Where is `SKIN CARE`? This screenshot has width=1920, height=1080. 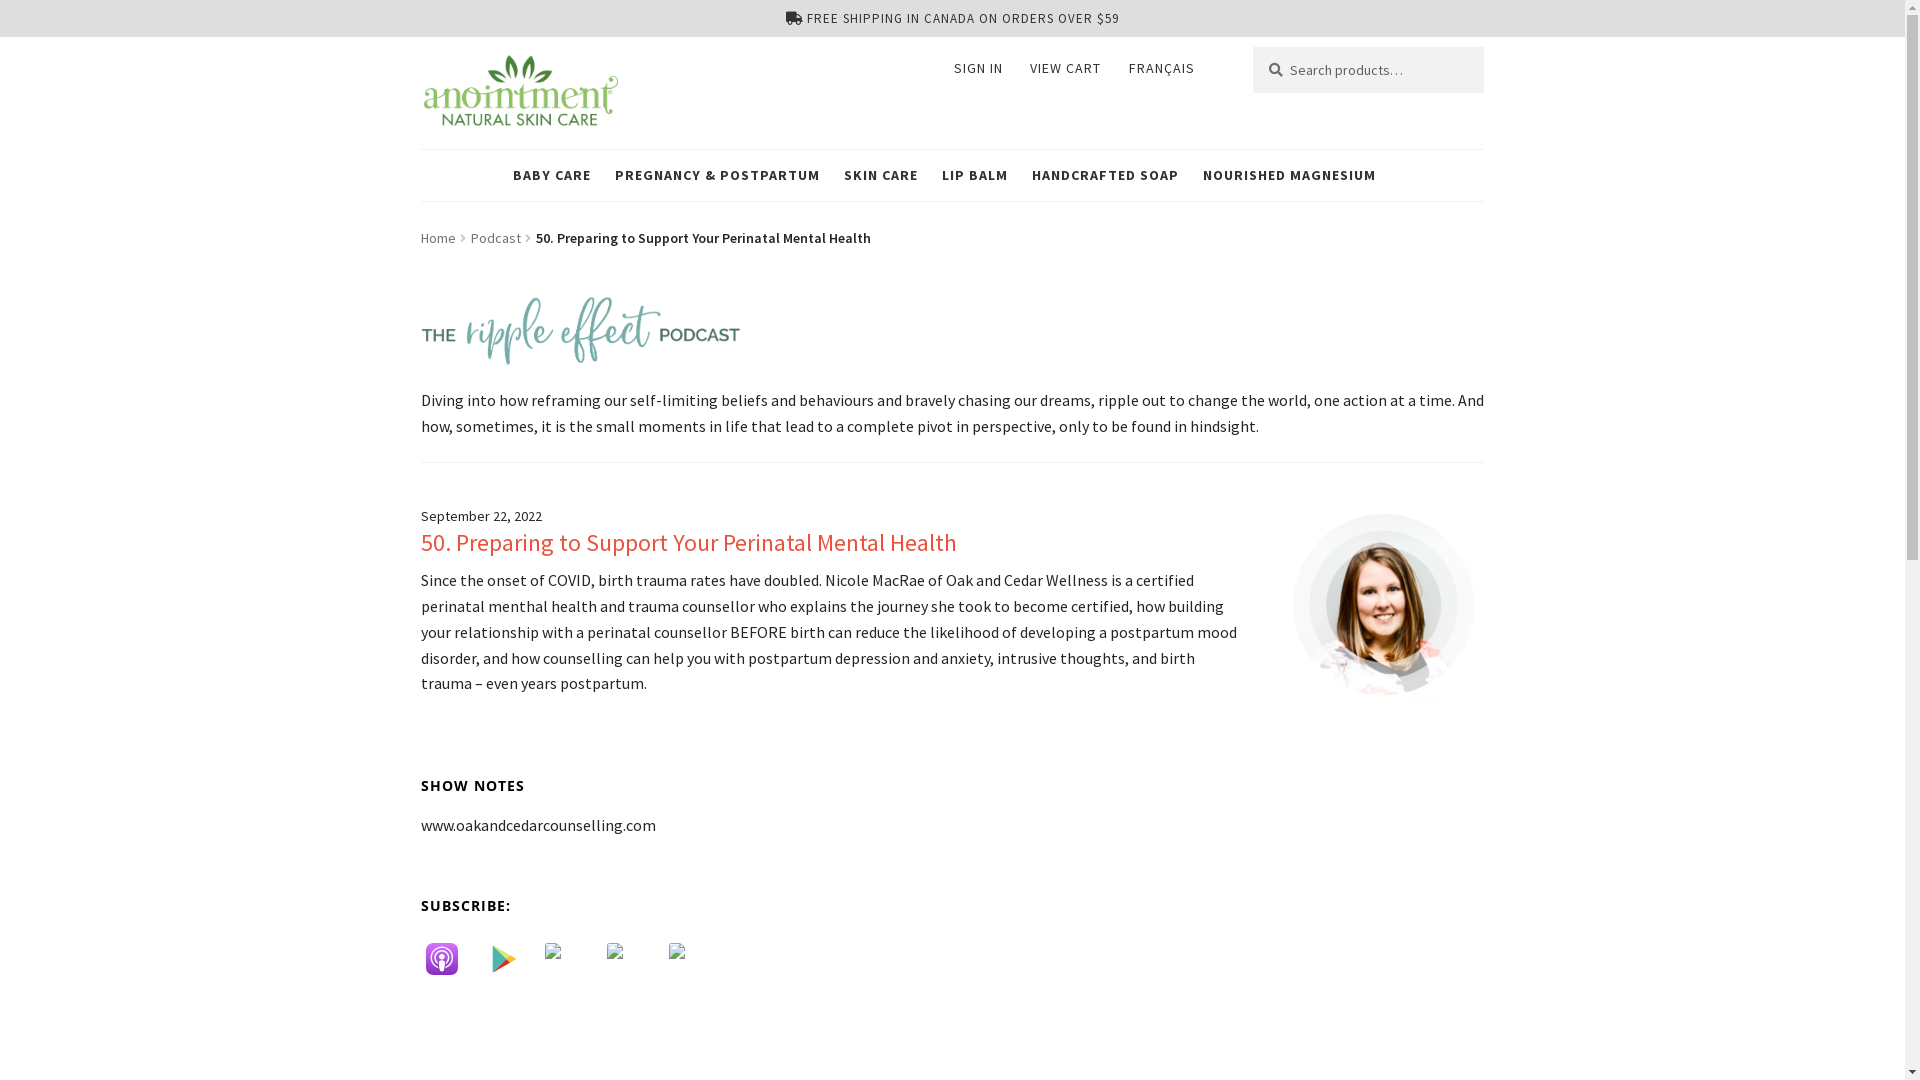 SKIN CARE is located at coordinates (882, 176).